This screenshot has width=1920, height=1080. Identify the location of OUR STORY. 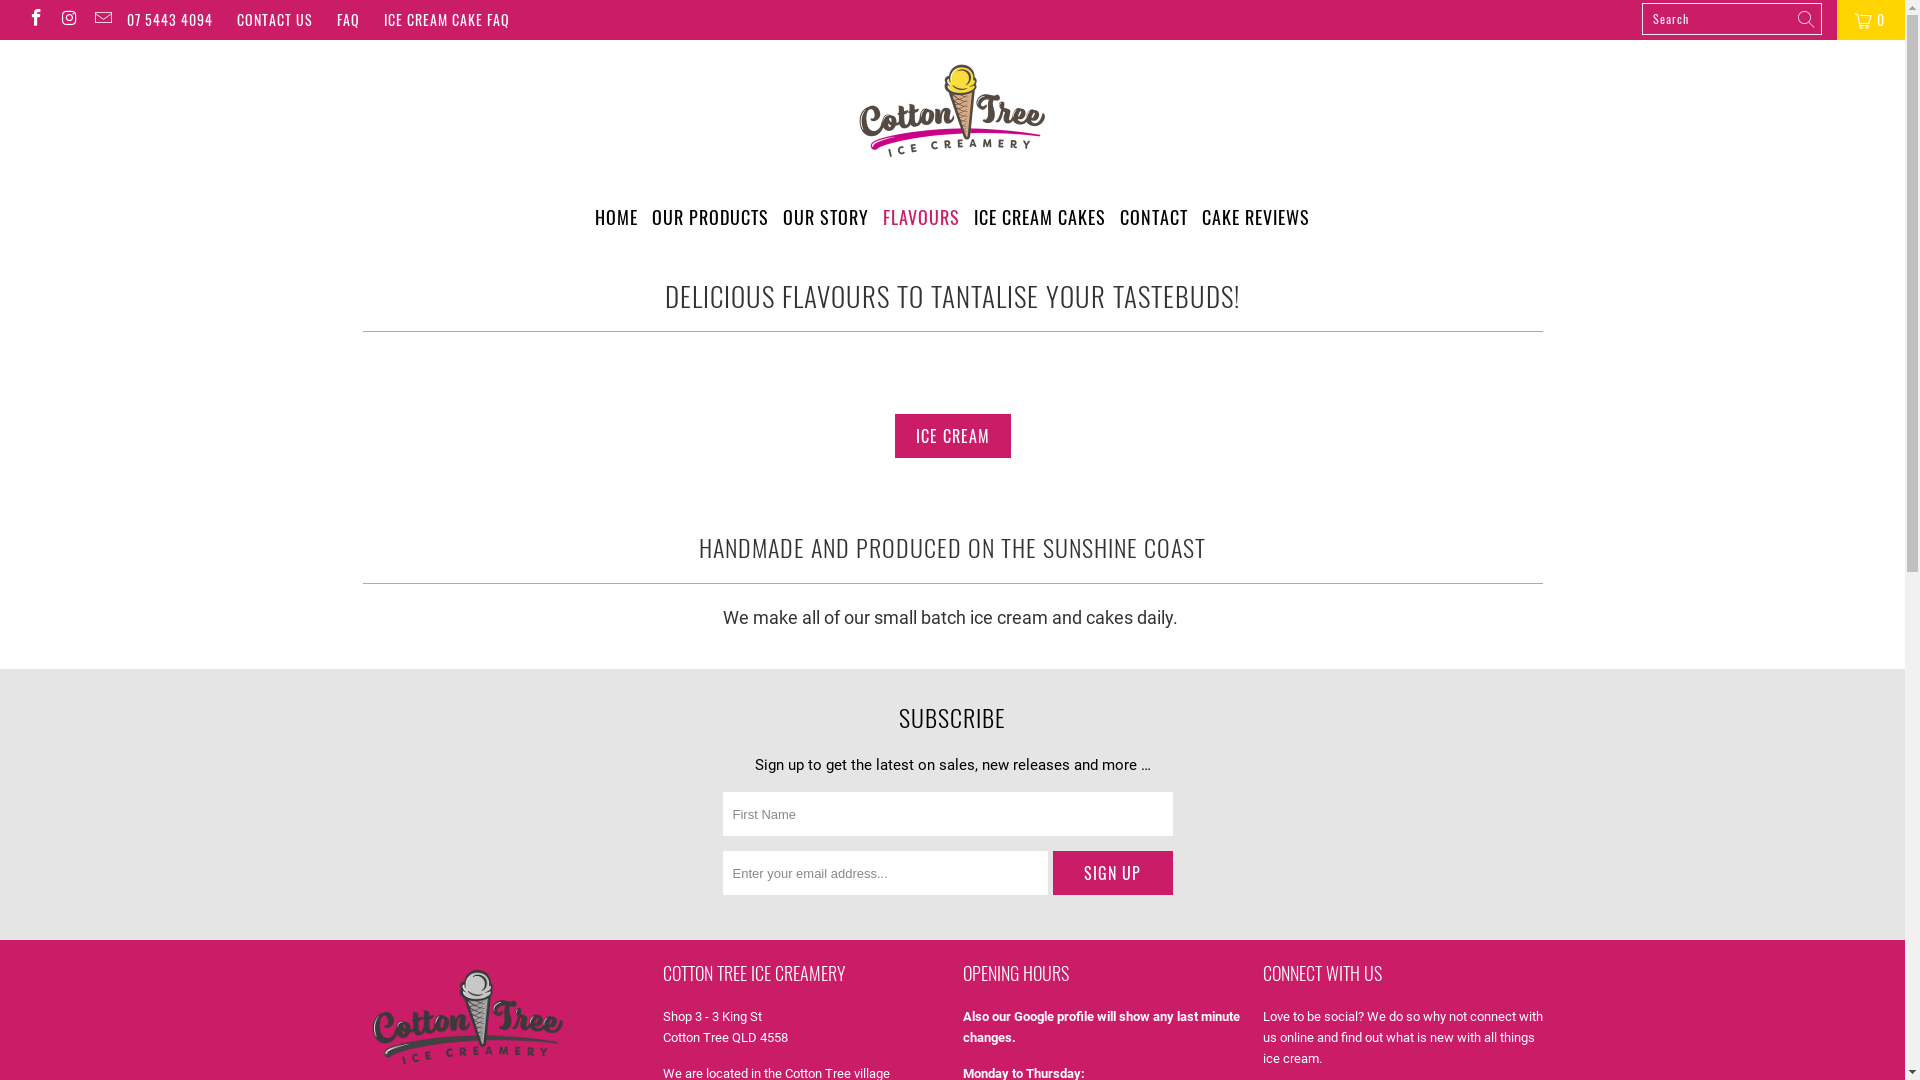
(826, 218).